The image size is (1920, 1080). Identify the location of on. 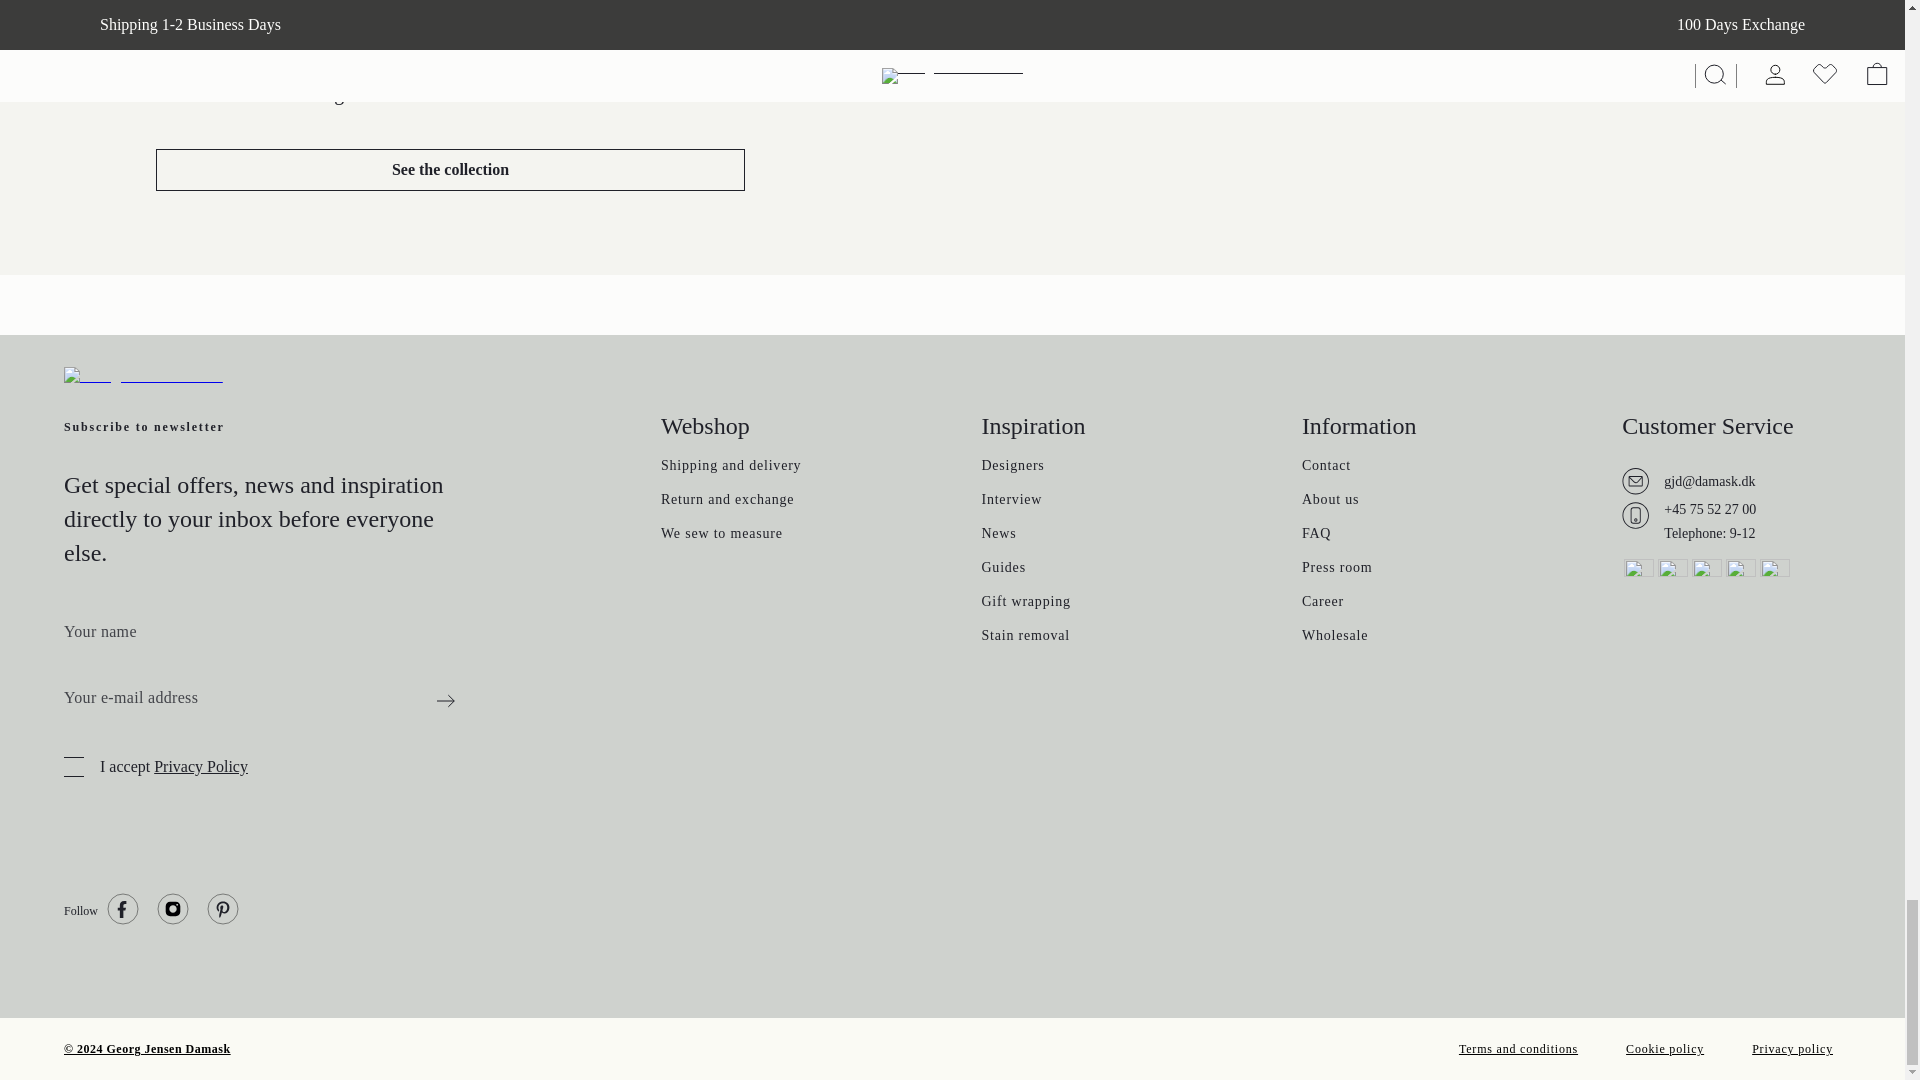
(74, 766).